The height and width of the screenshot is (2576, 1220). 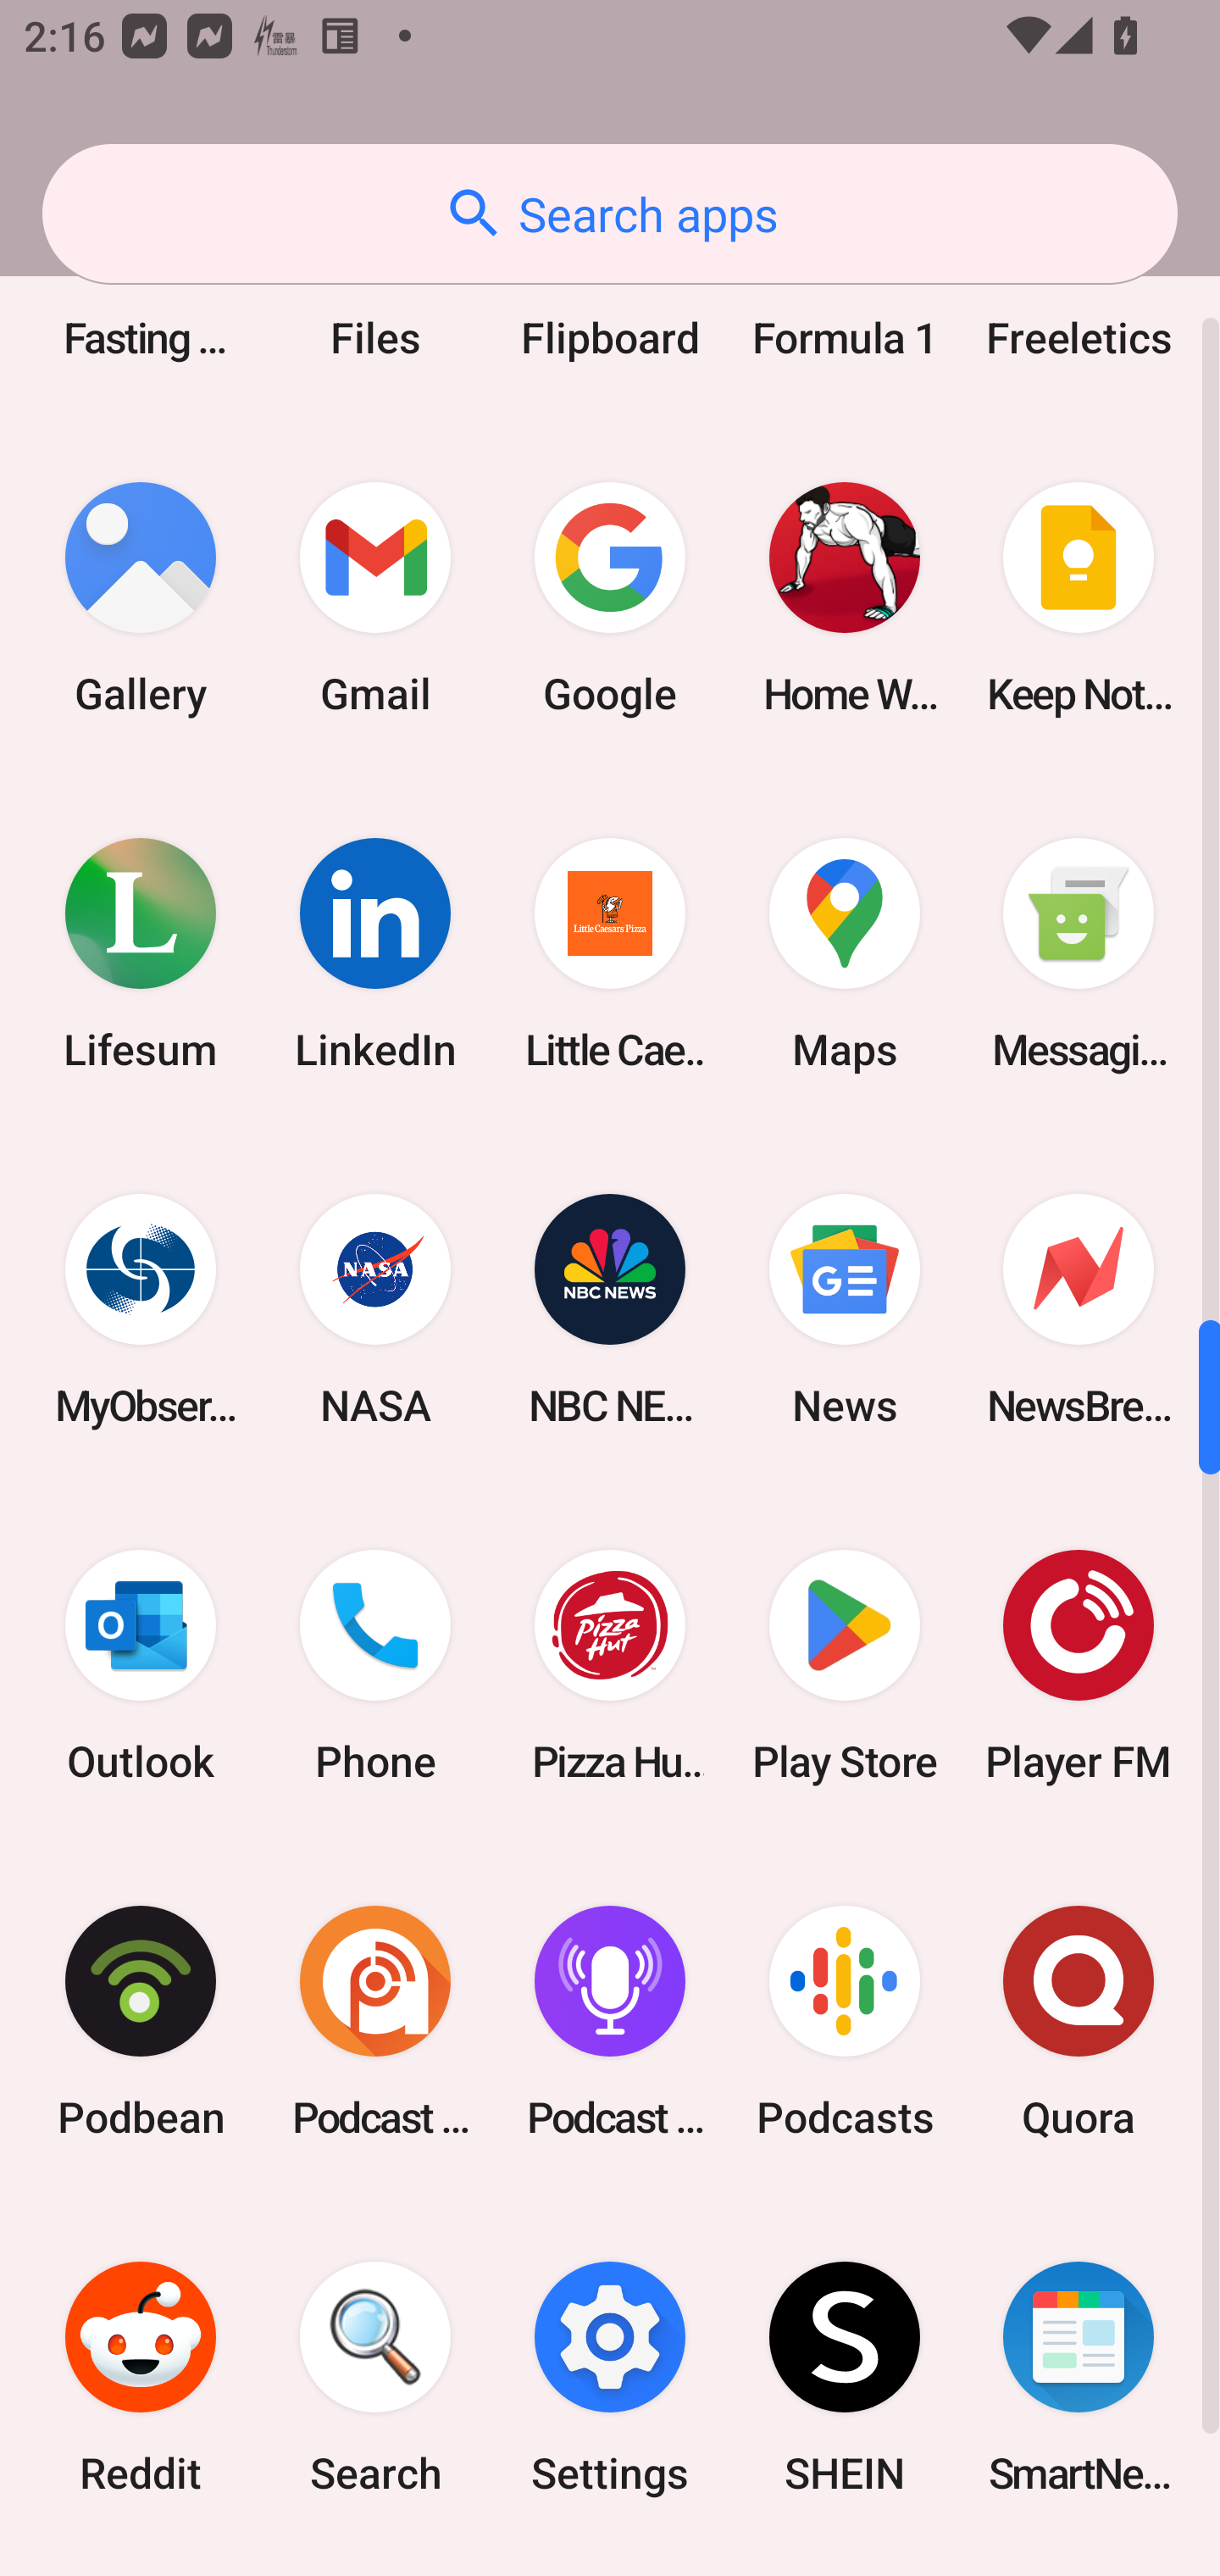 I want to click on Play Store, so click(x=844, y=1666).